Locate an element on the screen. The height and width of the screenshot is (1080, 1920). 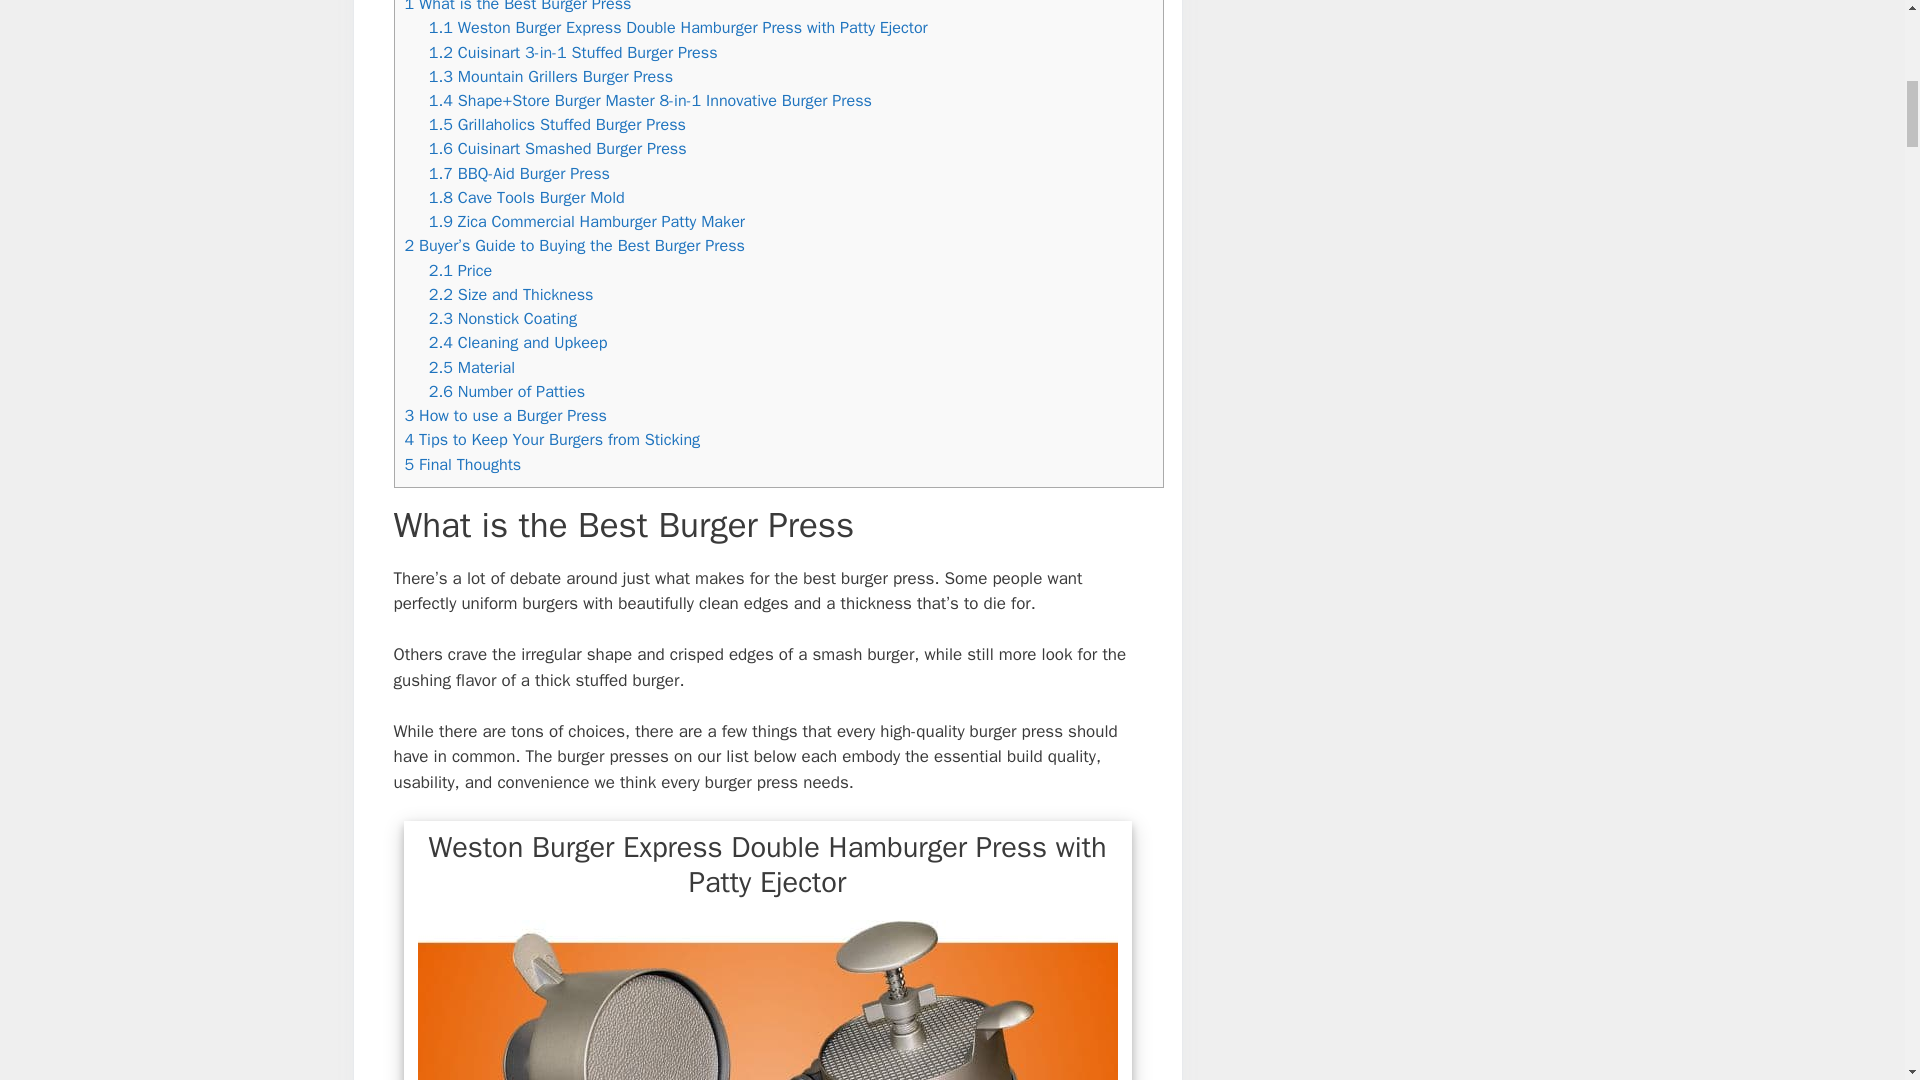
5 Final Thoughts is located at coordinates (462, 464).